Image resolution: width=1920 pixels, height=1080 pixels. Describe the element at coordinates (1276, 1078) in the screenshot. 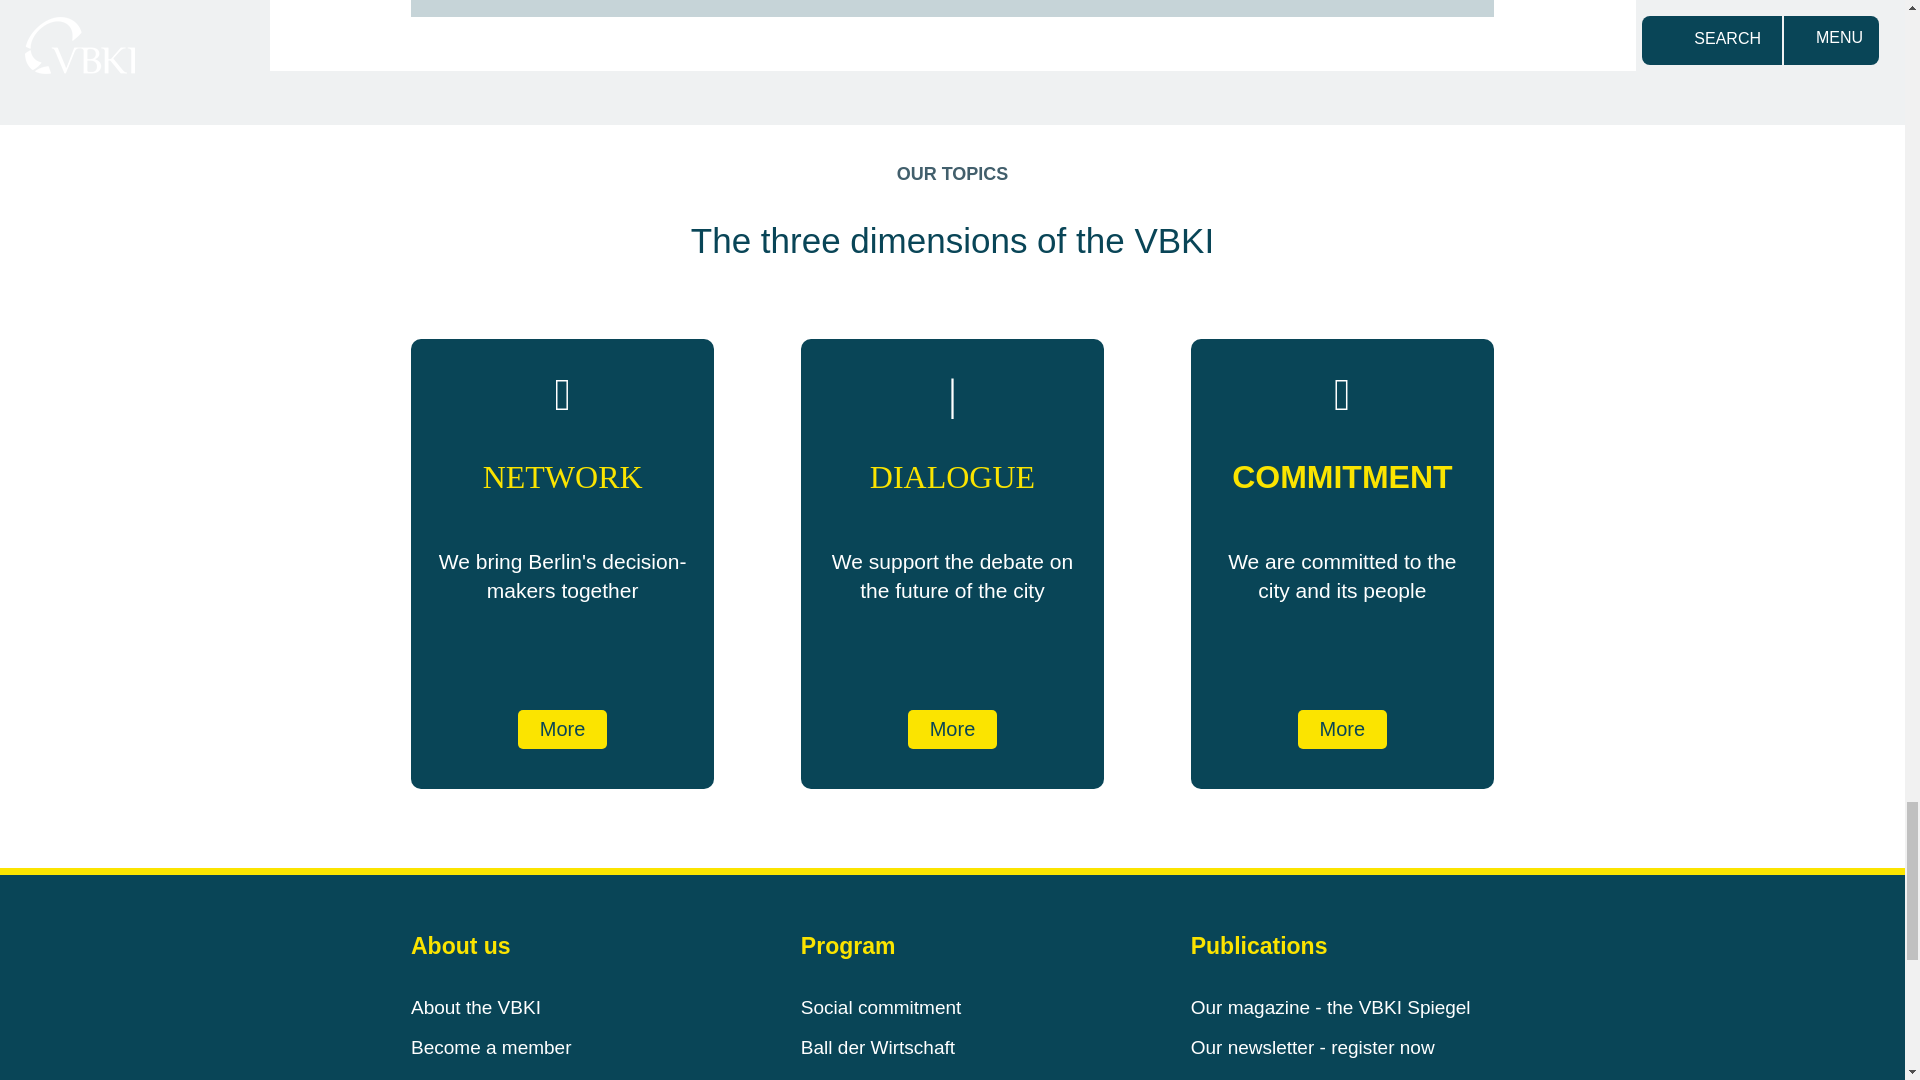

I see `Our picture galleries` at that location.